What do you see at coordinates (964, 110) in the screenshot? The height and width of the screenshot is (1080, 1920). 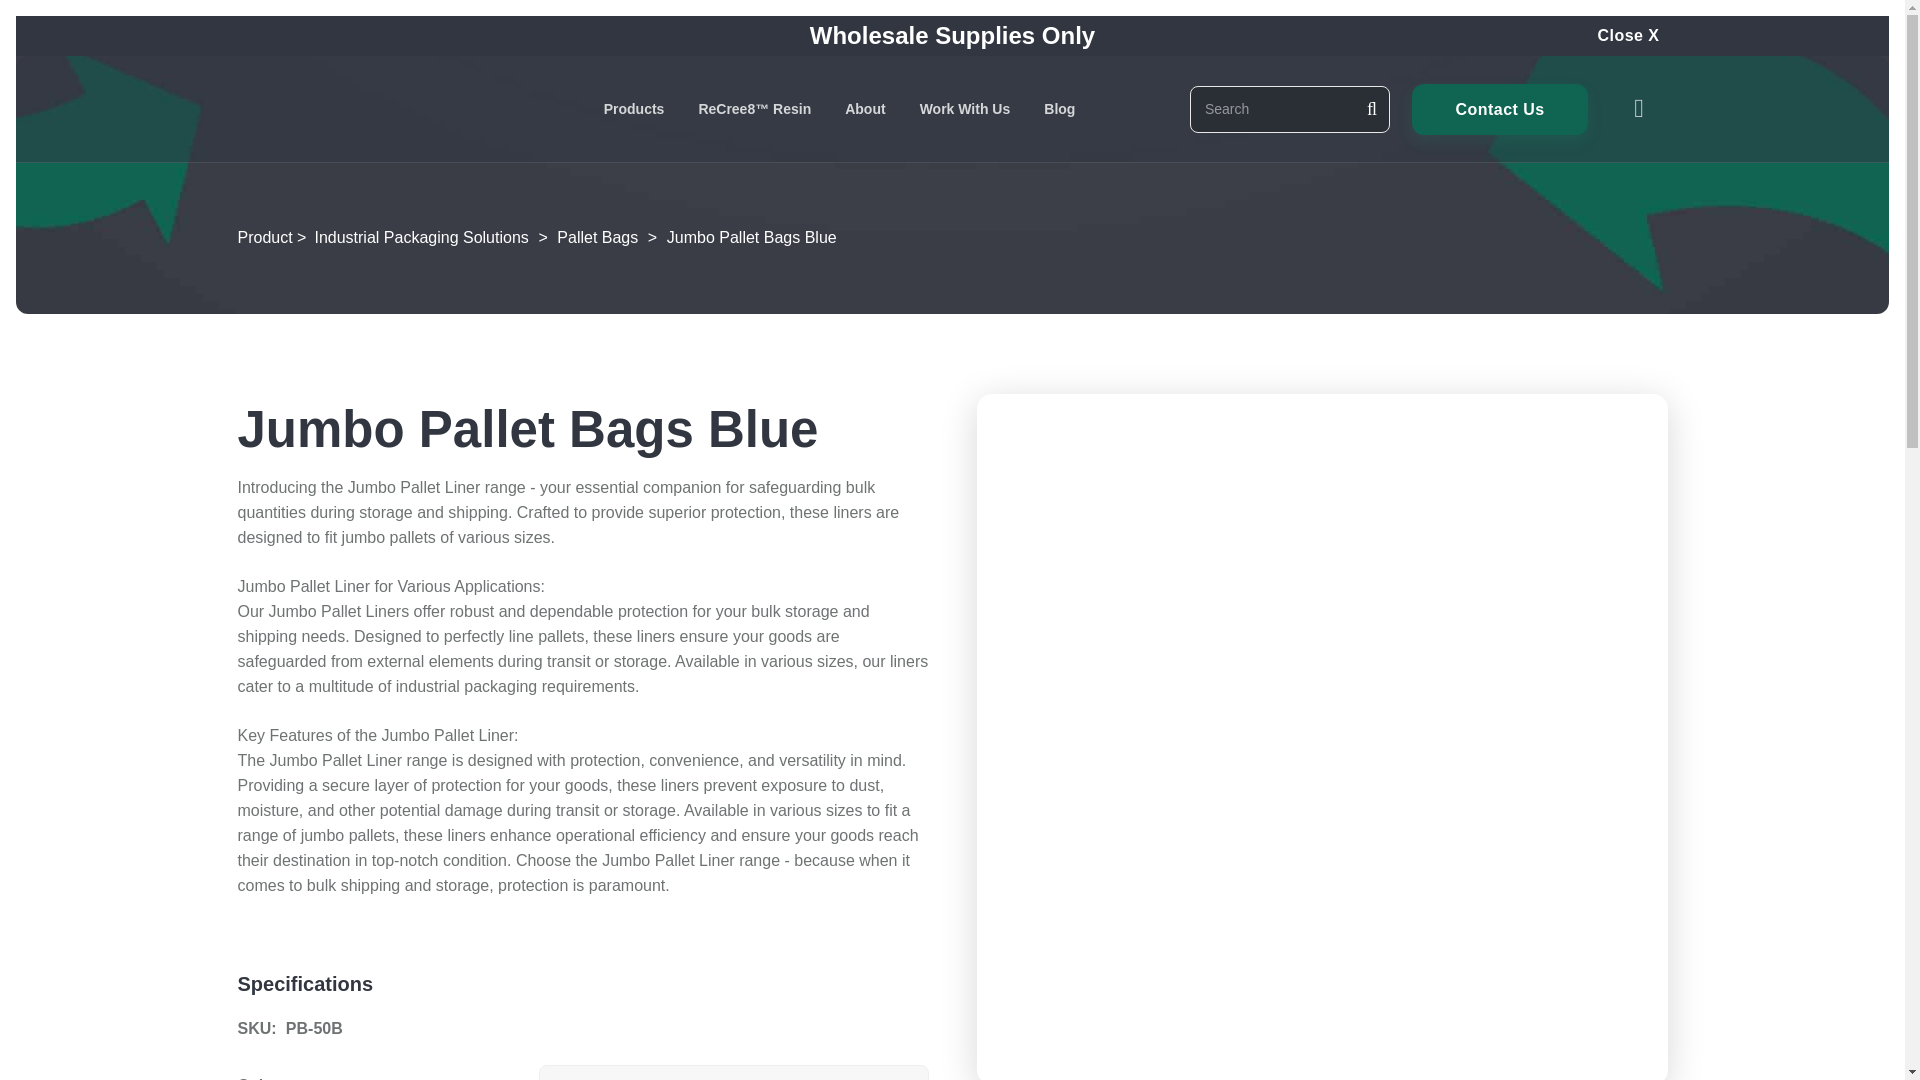 I see `Work With Us` at bounding box center [964, 110].